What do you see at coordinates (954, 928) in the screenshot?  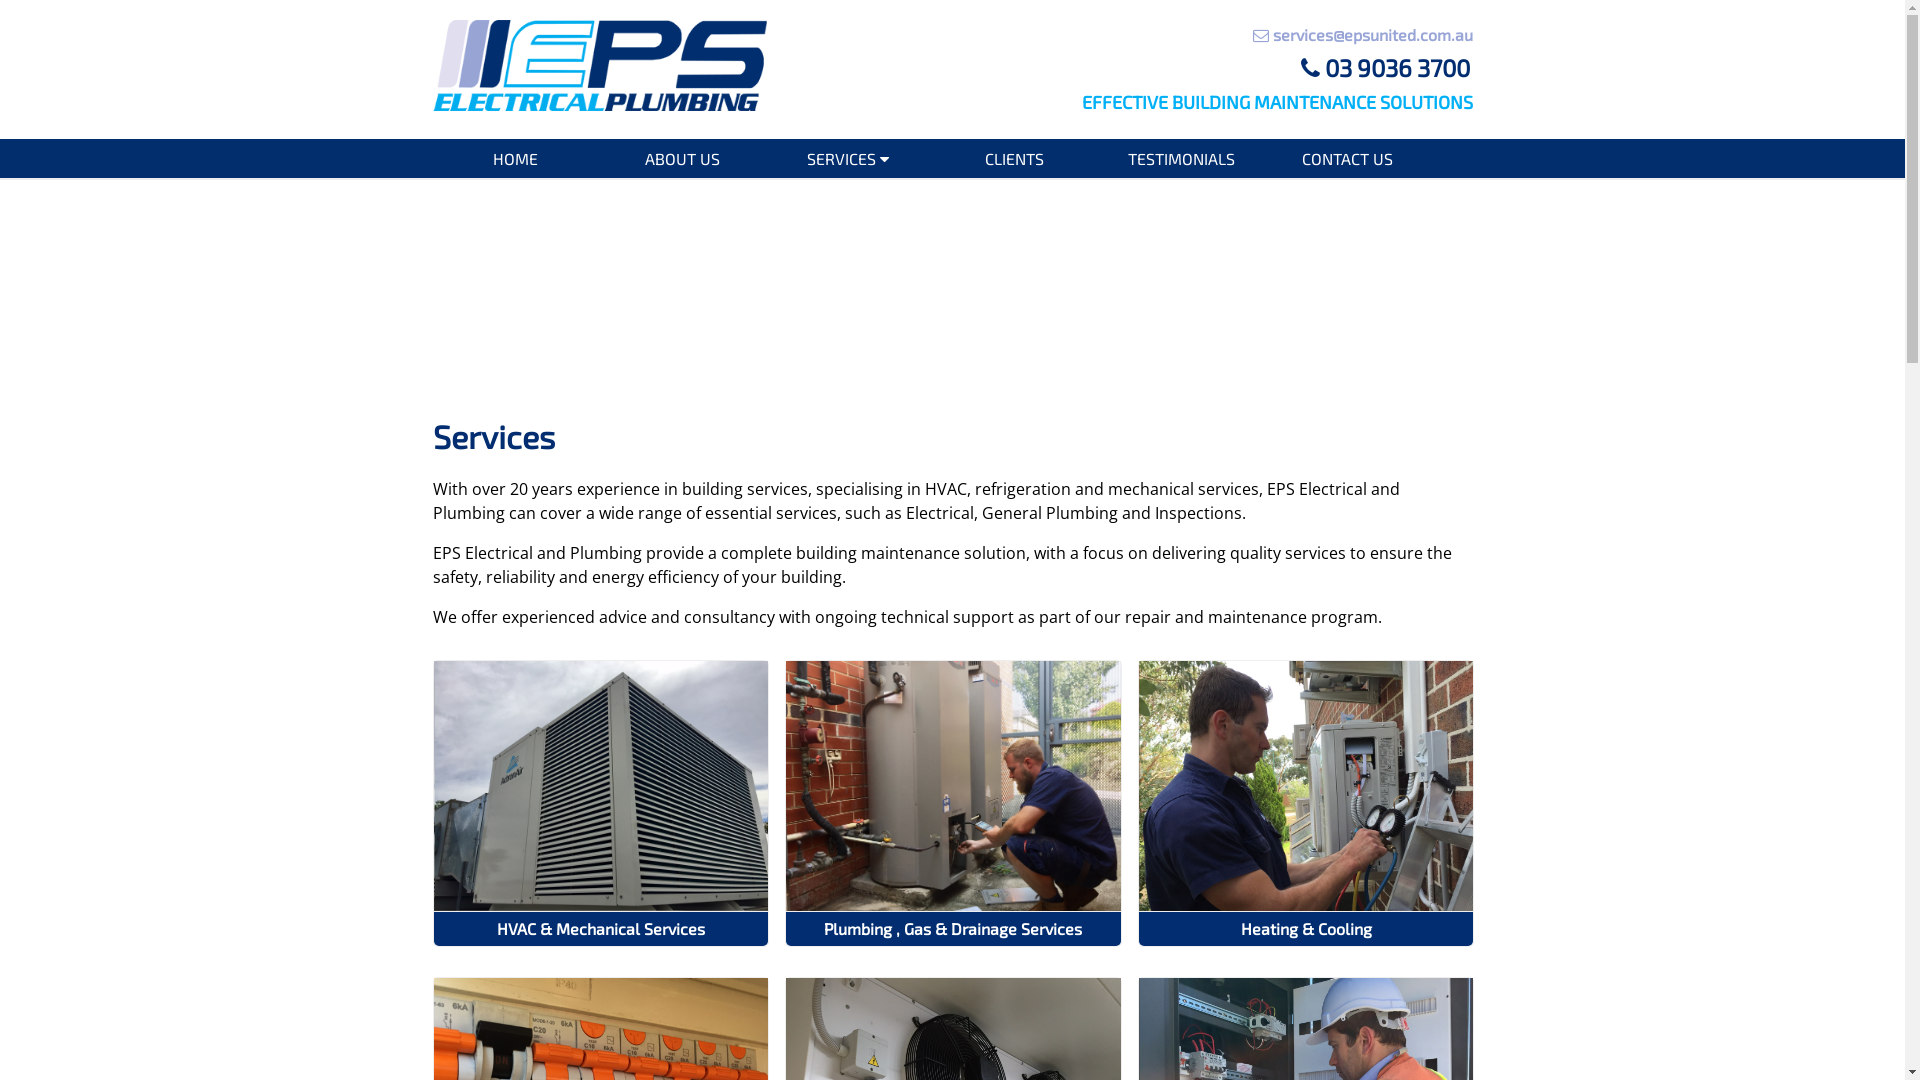 I see `Plumbing , Gas & Drainage Services` at bounding box center [954, 928].